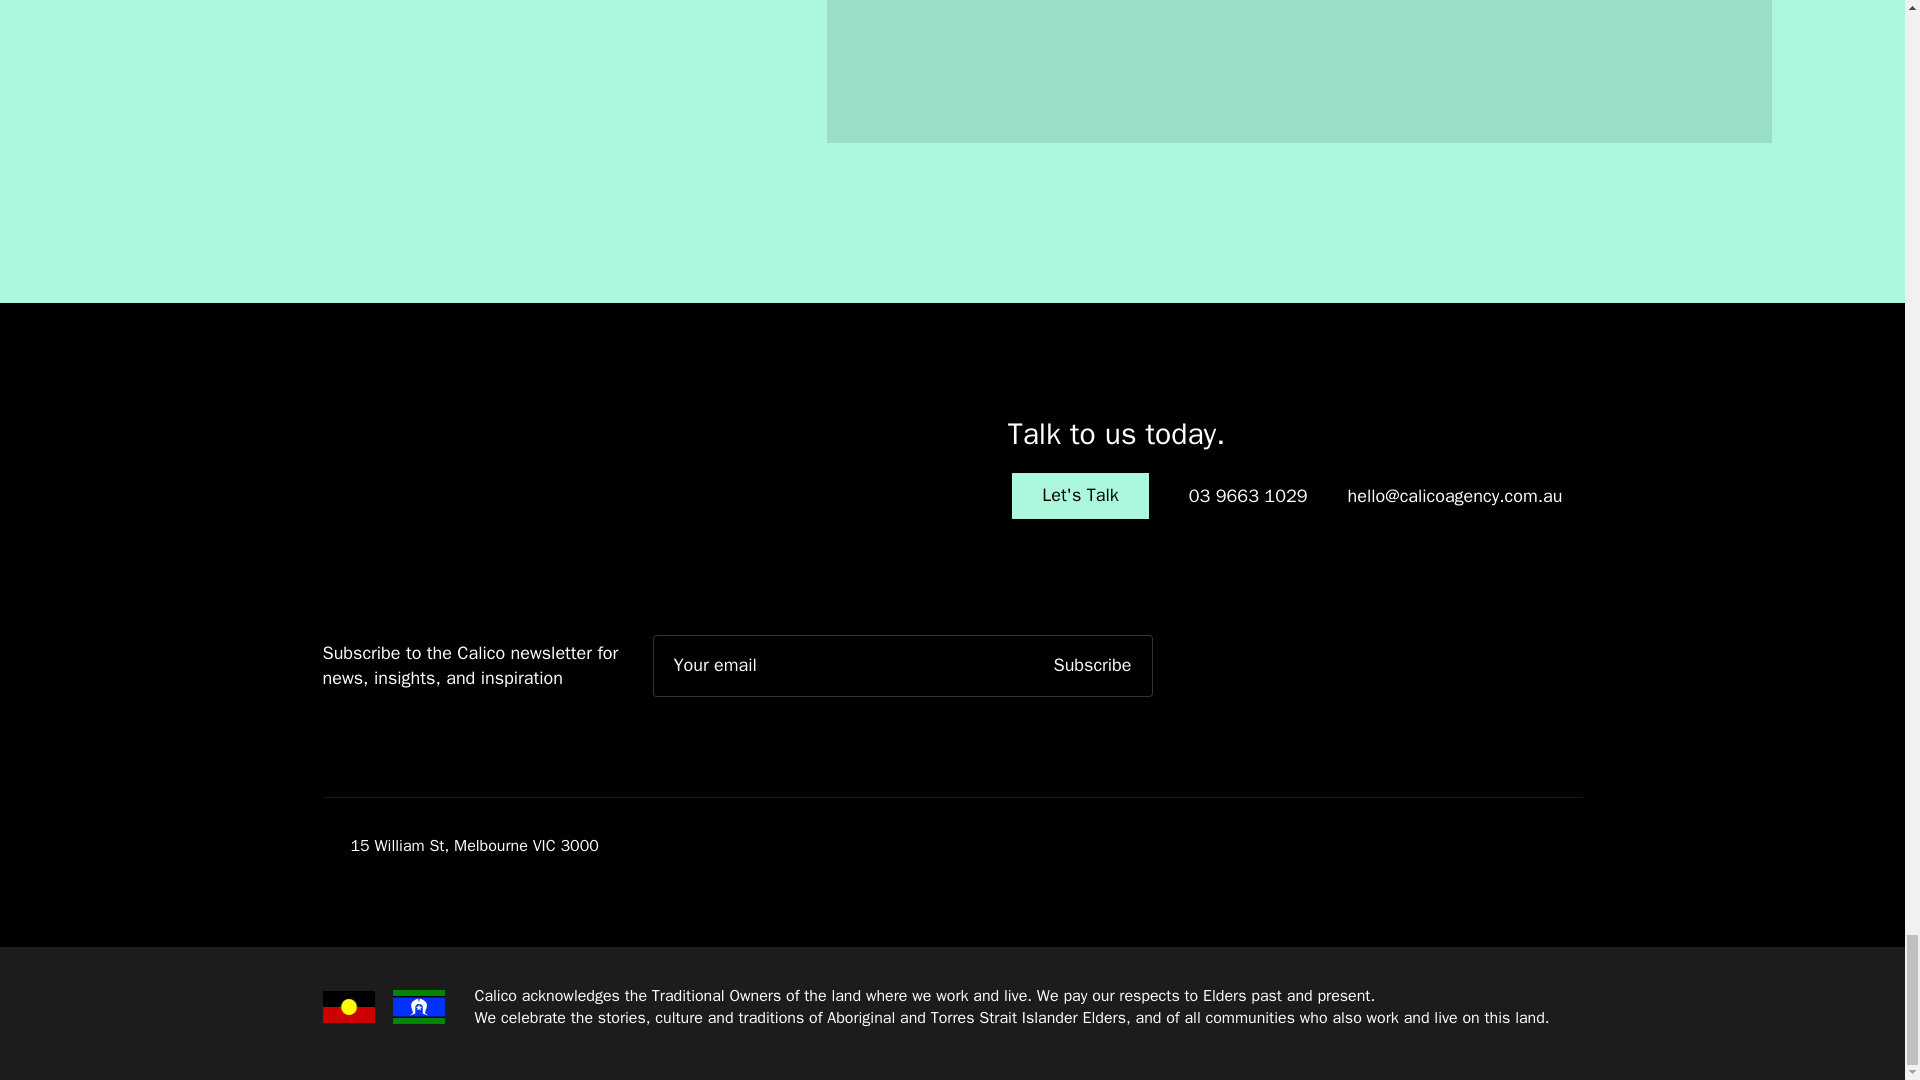  I want to click on 03 9663 1029, so click(460, 846).